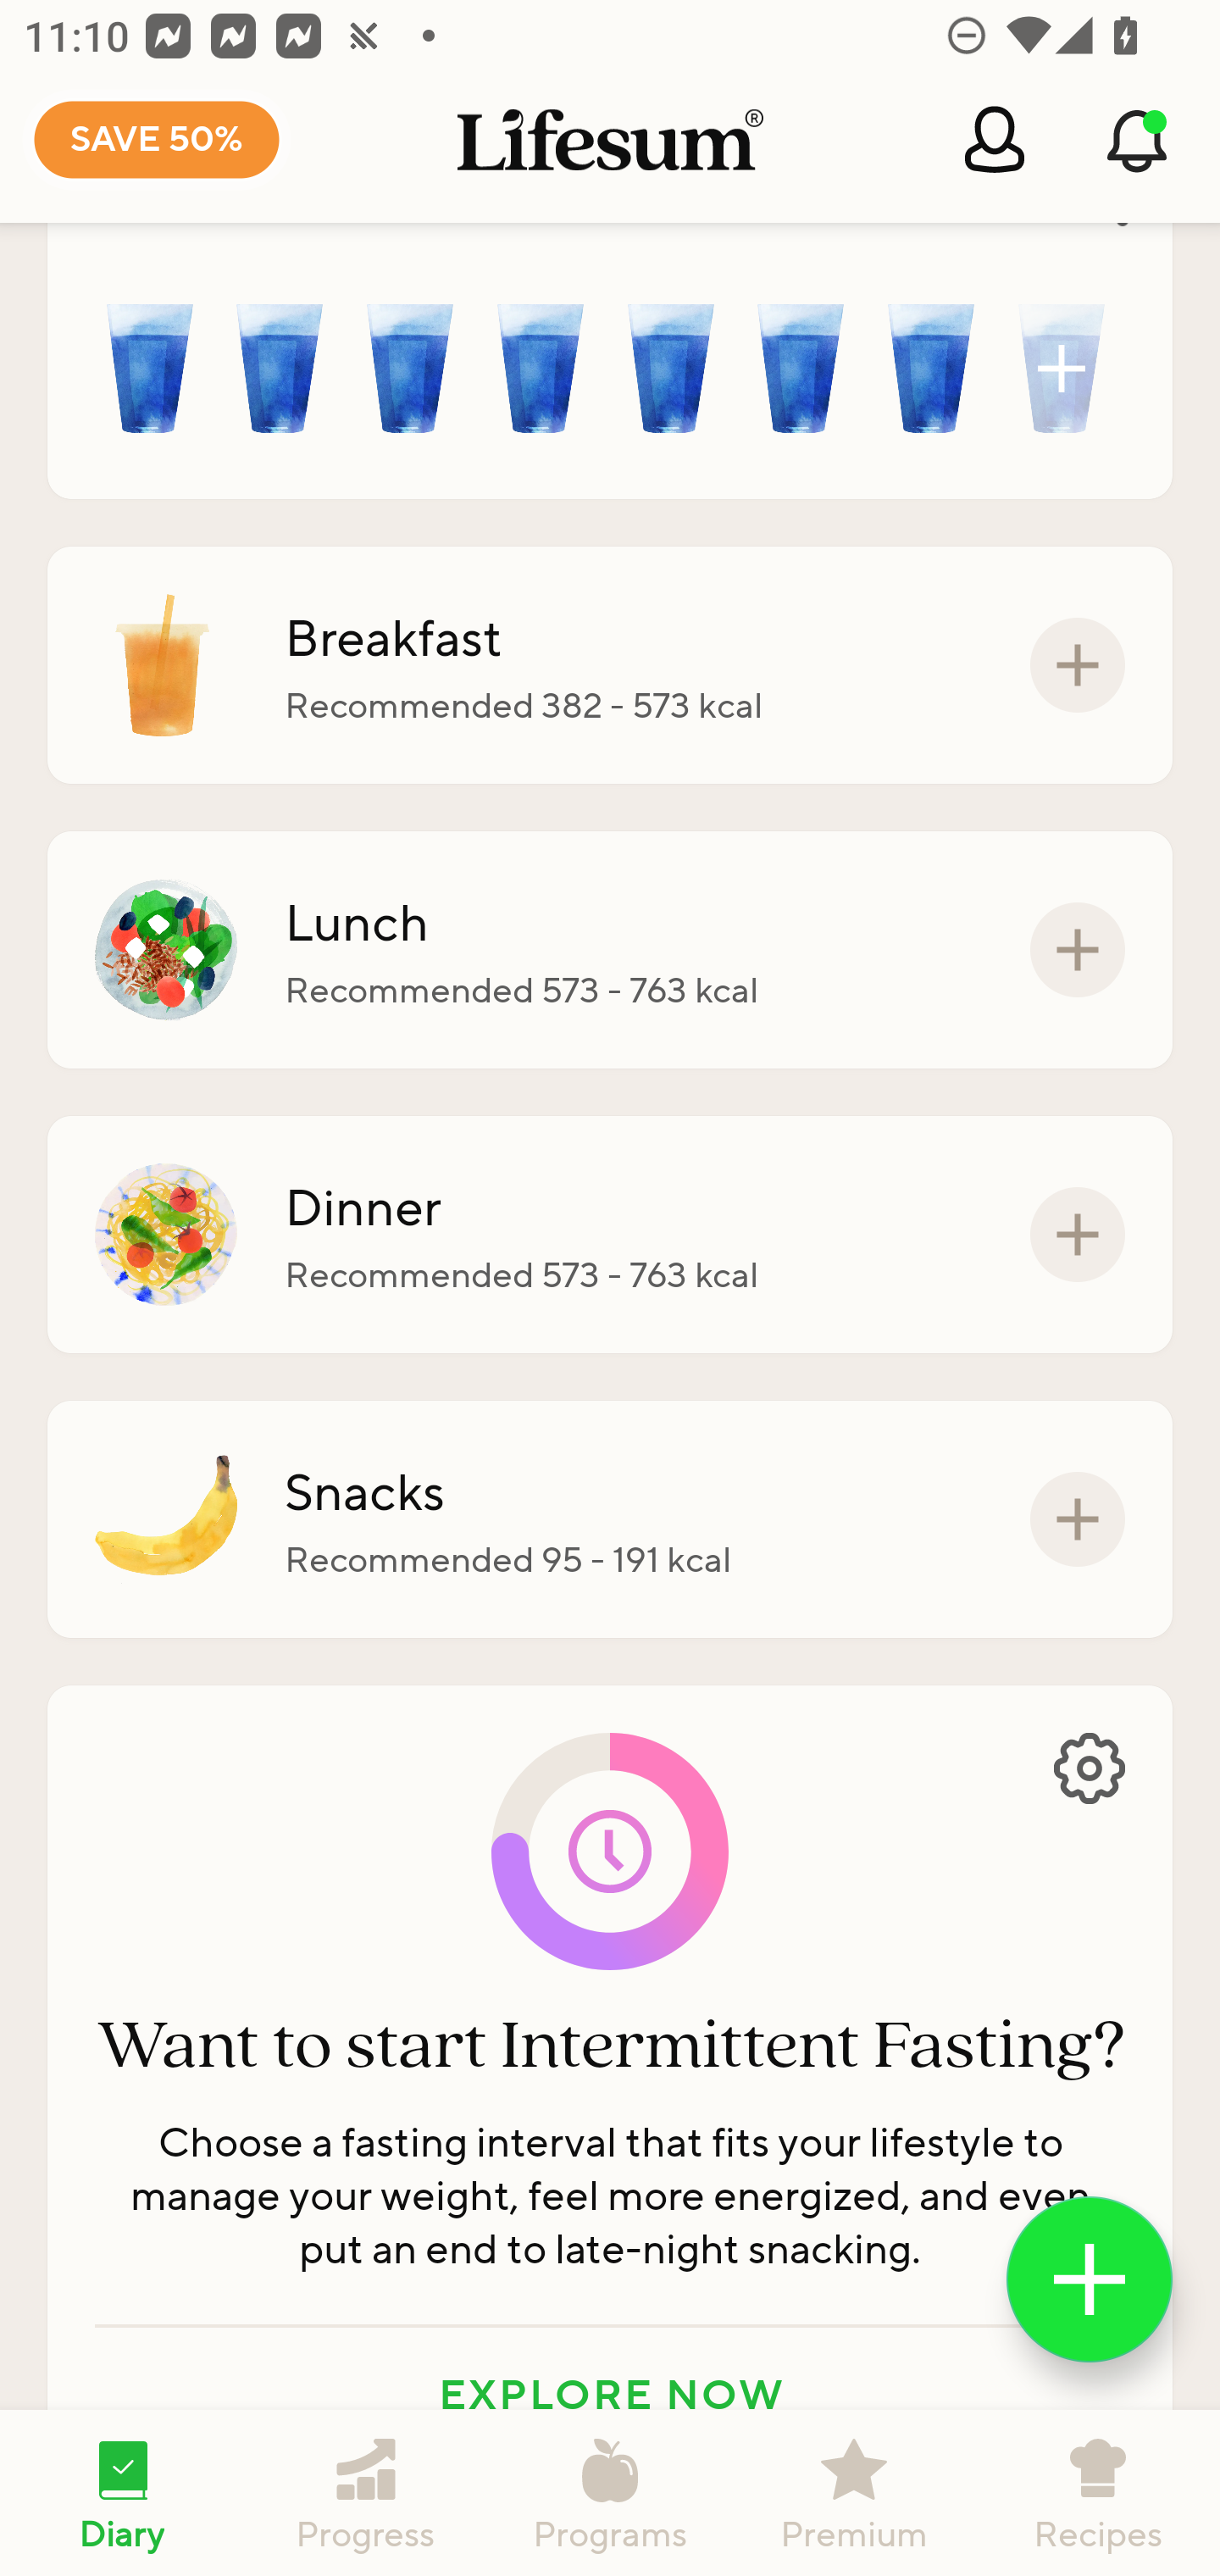 The height and width of the screenshot is (2576, 1220). I want to click on EXPLORE NOW, so click(610, 2395).